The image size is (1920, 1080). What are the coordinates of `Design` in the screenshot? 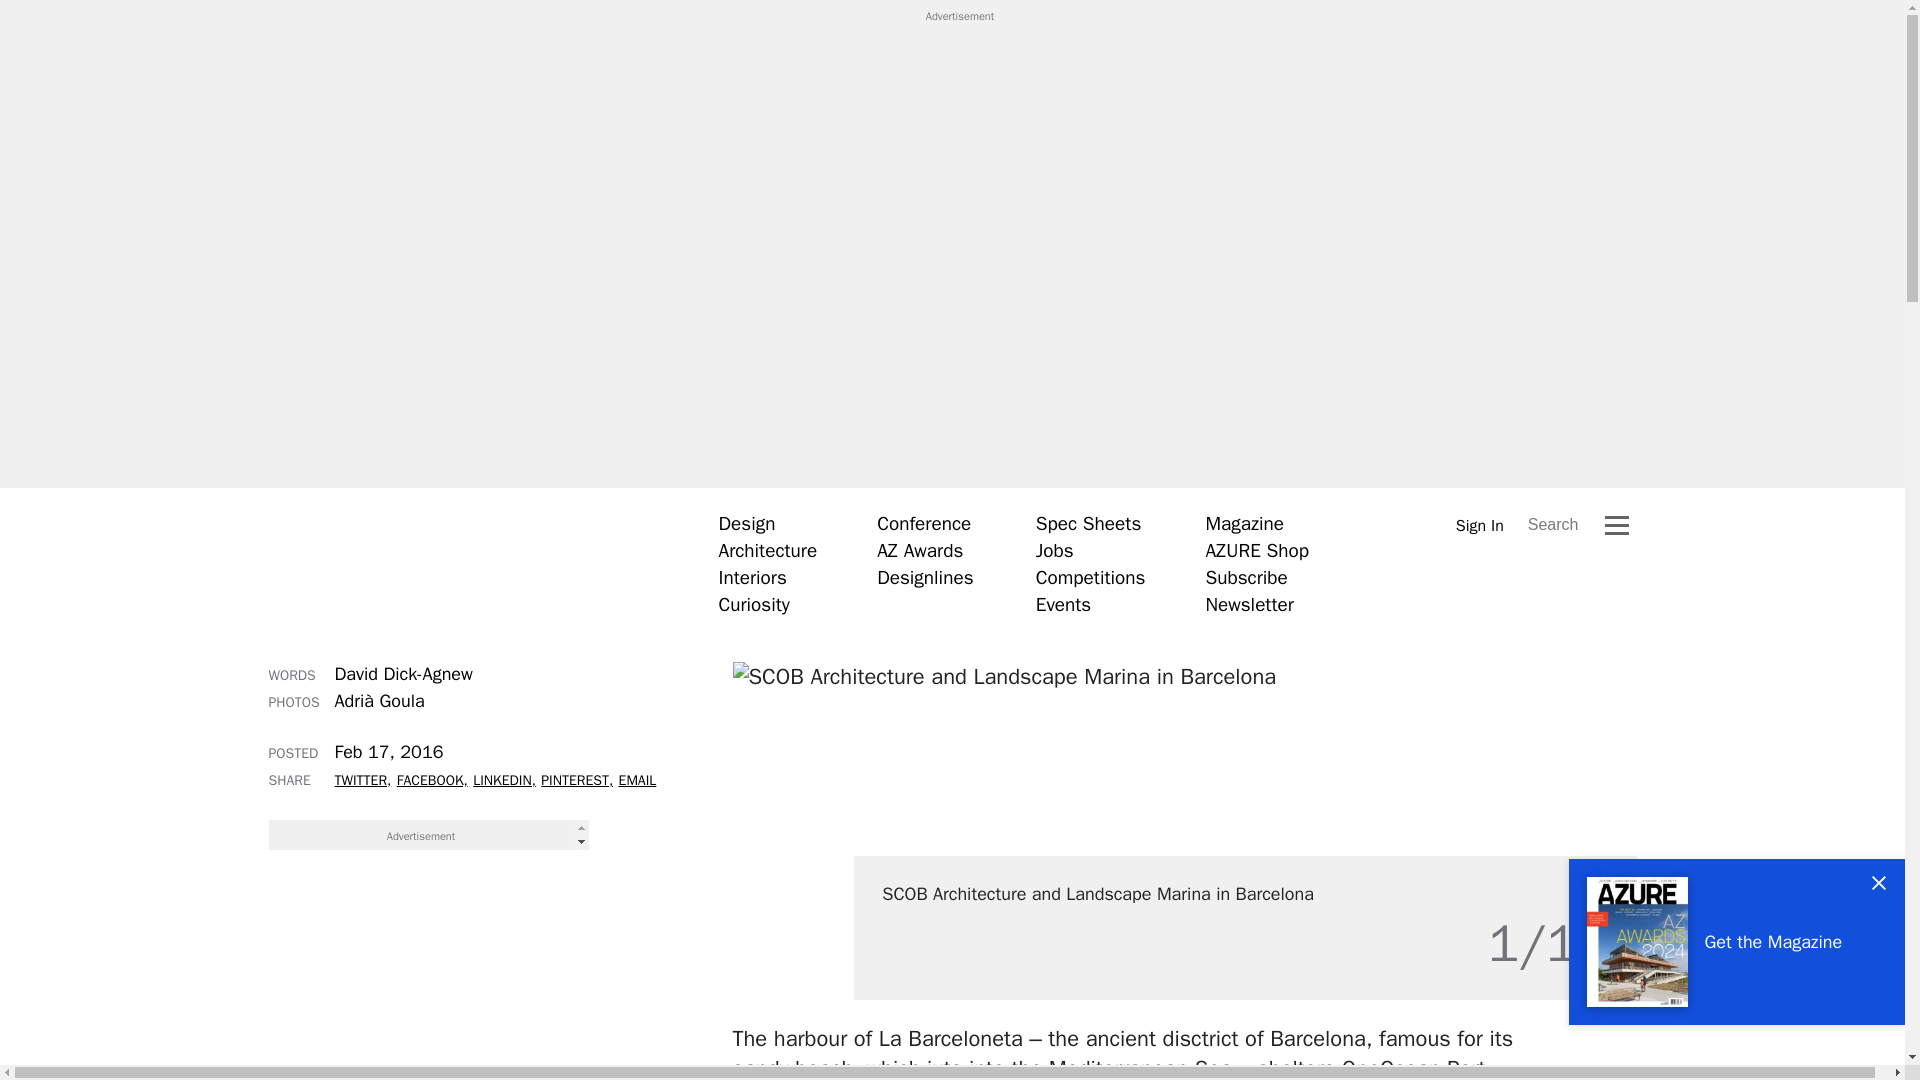 It's located at (746, 523).